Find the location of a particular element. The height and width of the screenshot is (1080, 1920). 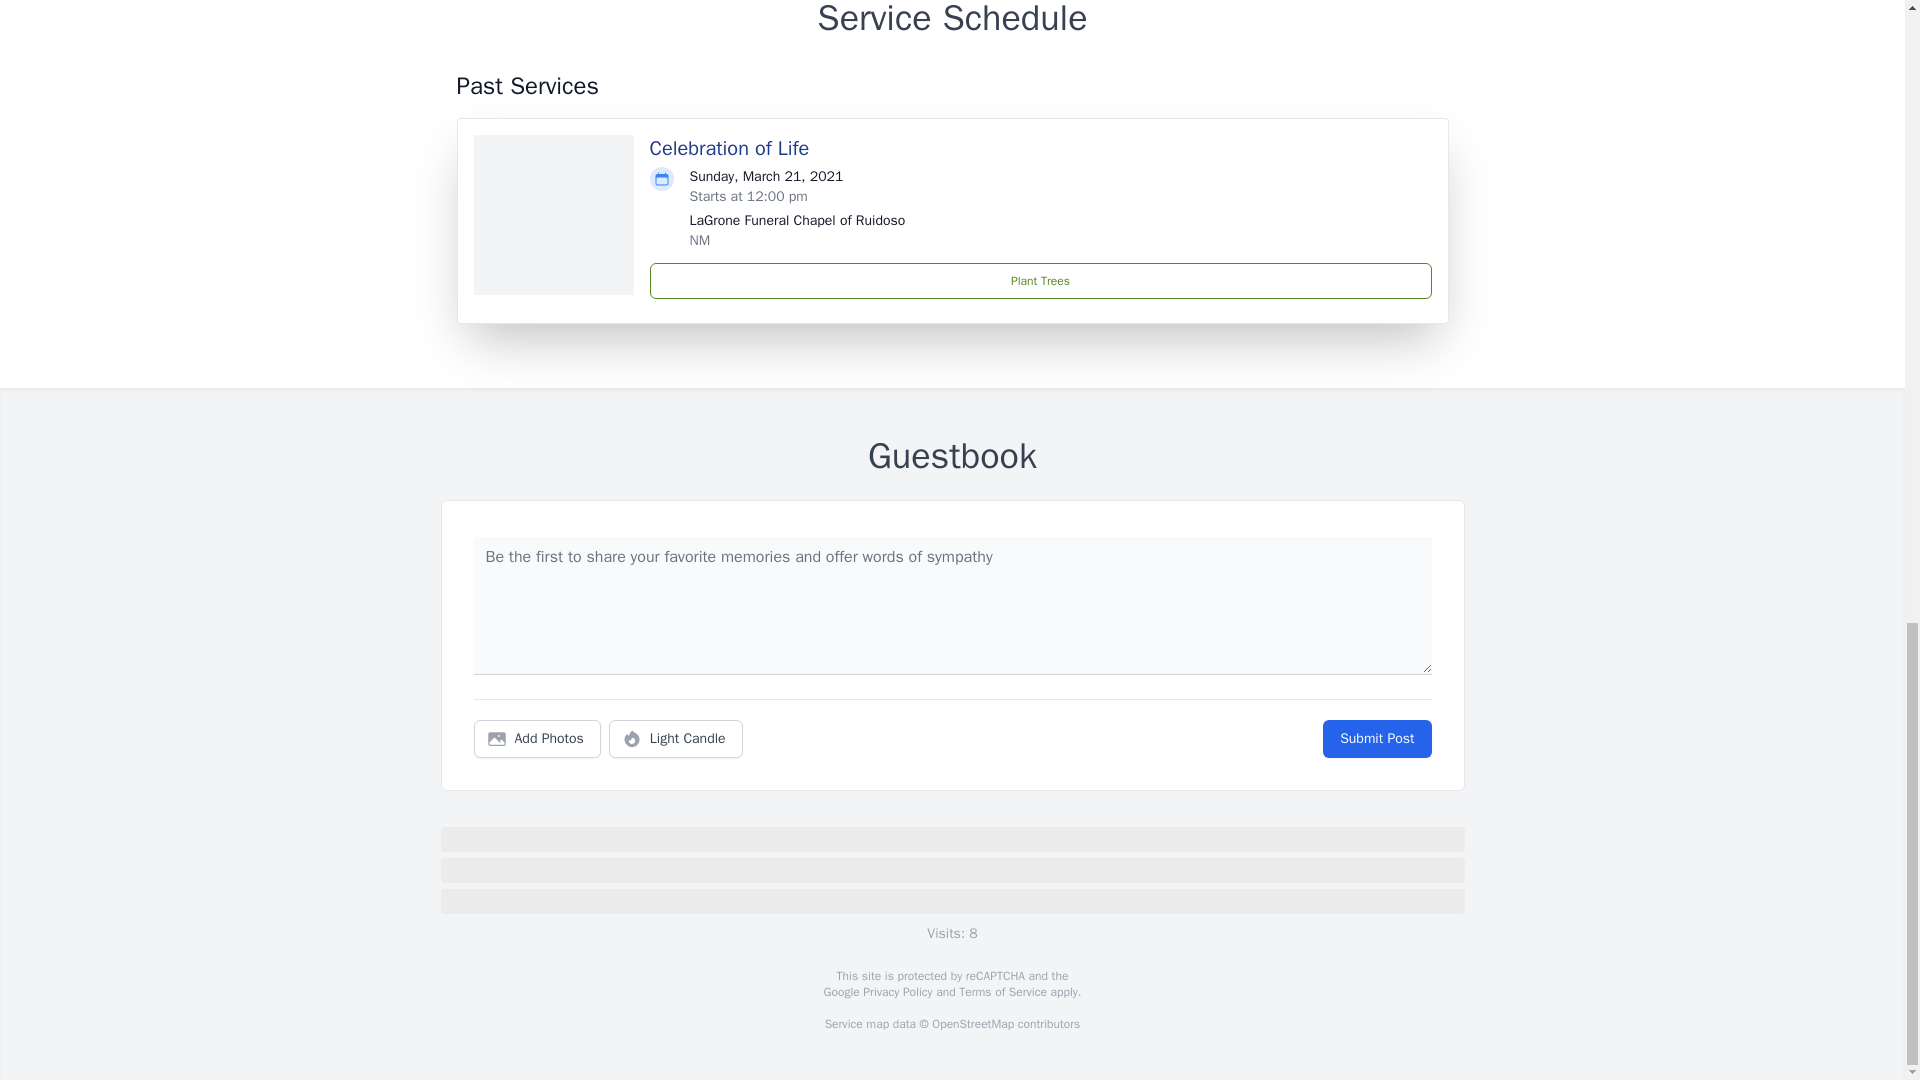

Submit Post is located at coordinates (1376, 739).